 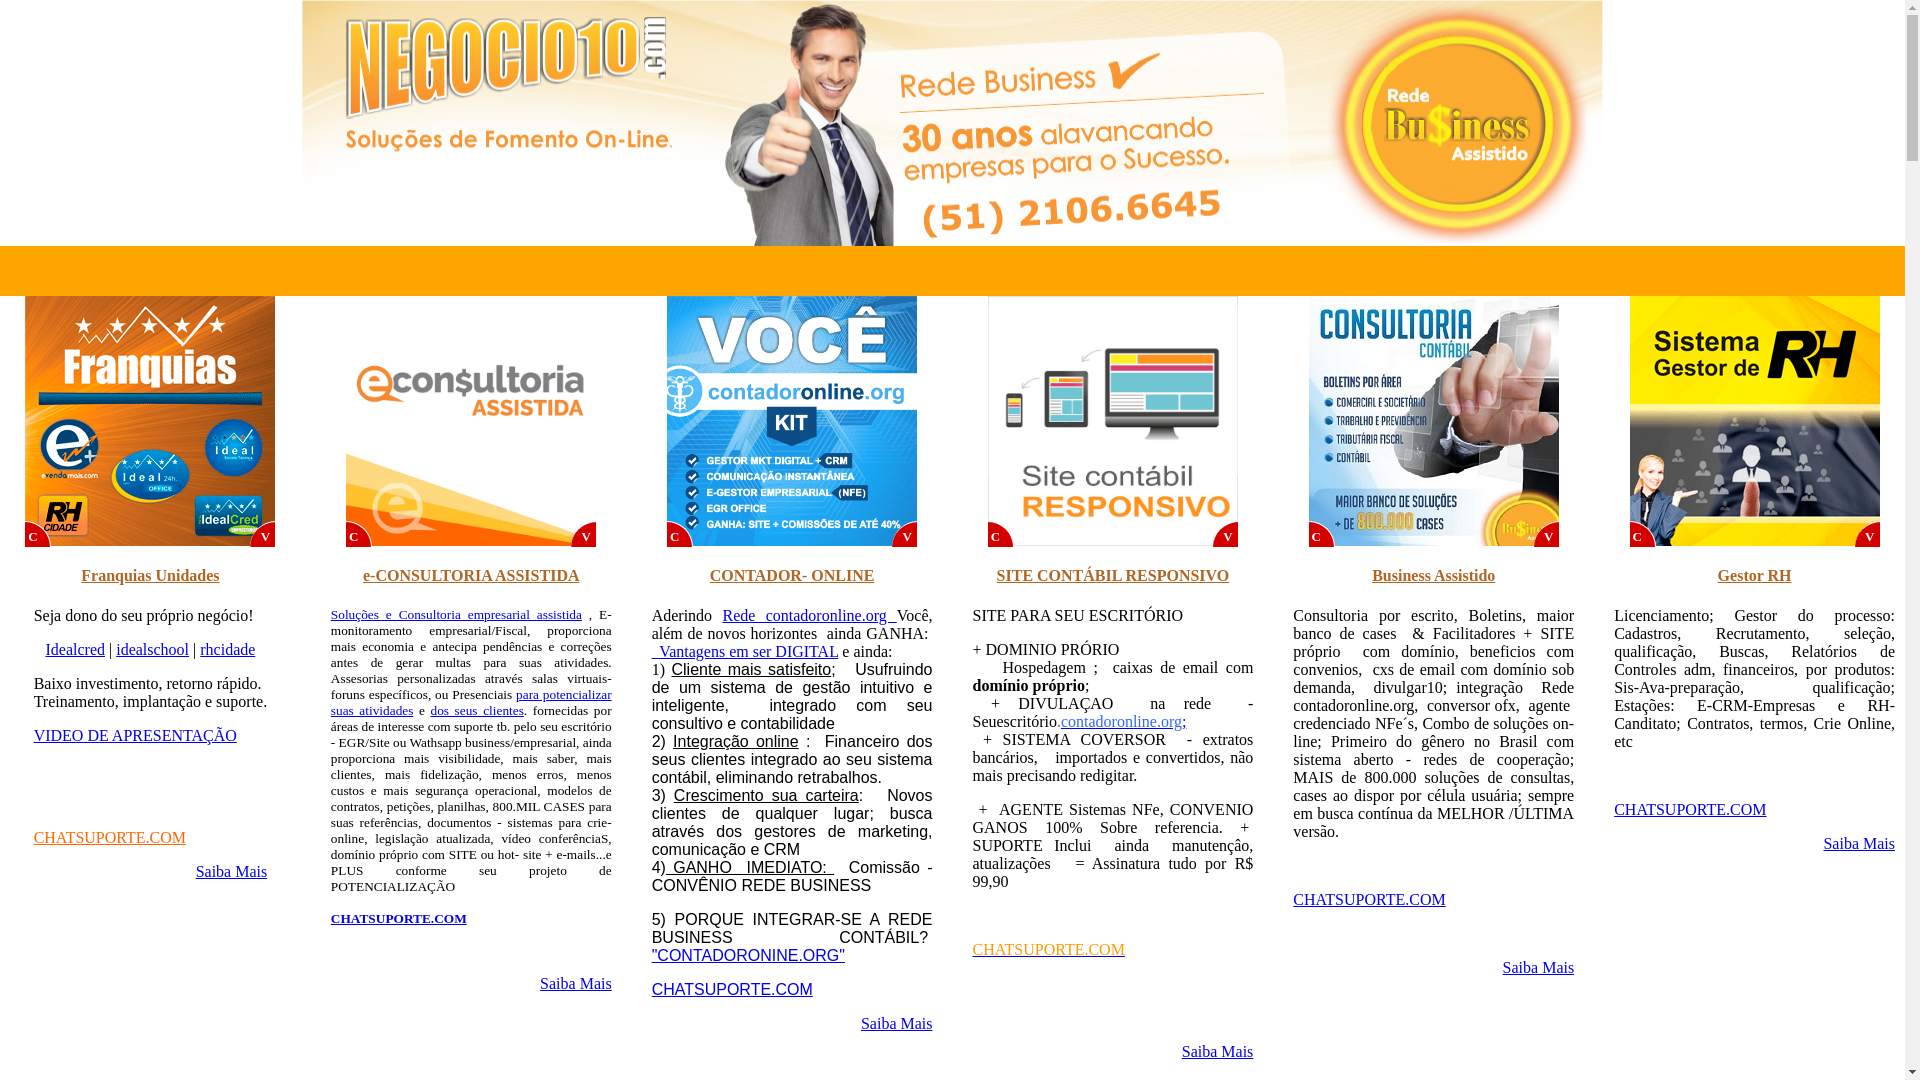 I want to click on Franquias Unidades, so click(x=150, y=576).